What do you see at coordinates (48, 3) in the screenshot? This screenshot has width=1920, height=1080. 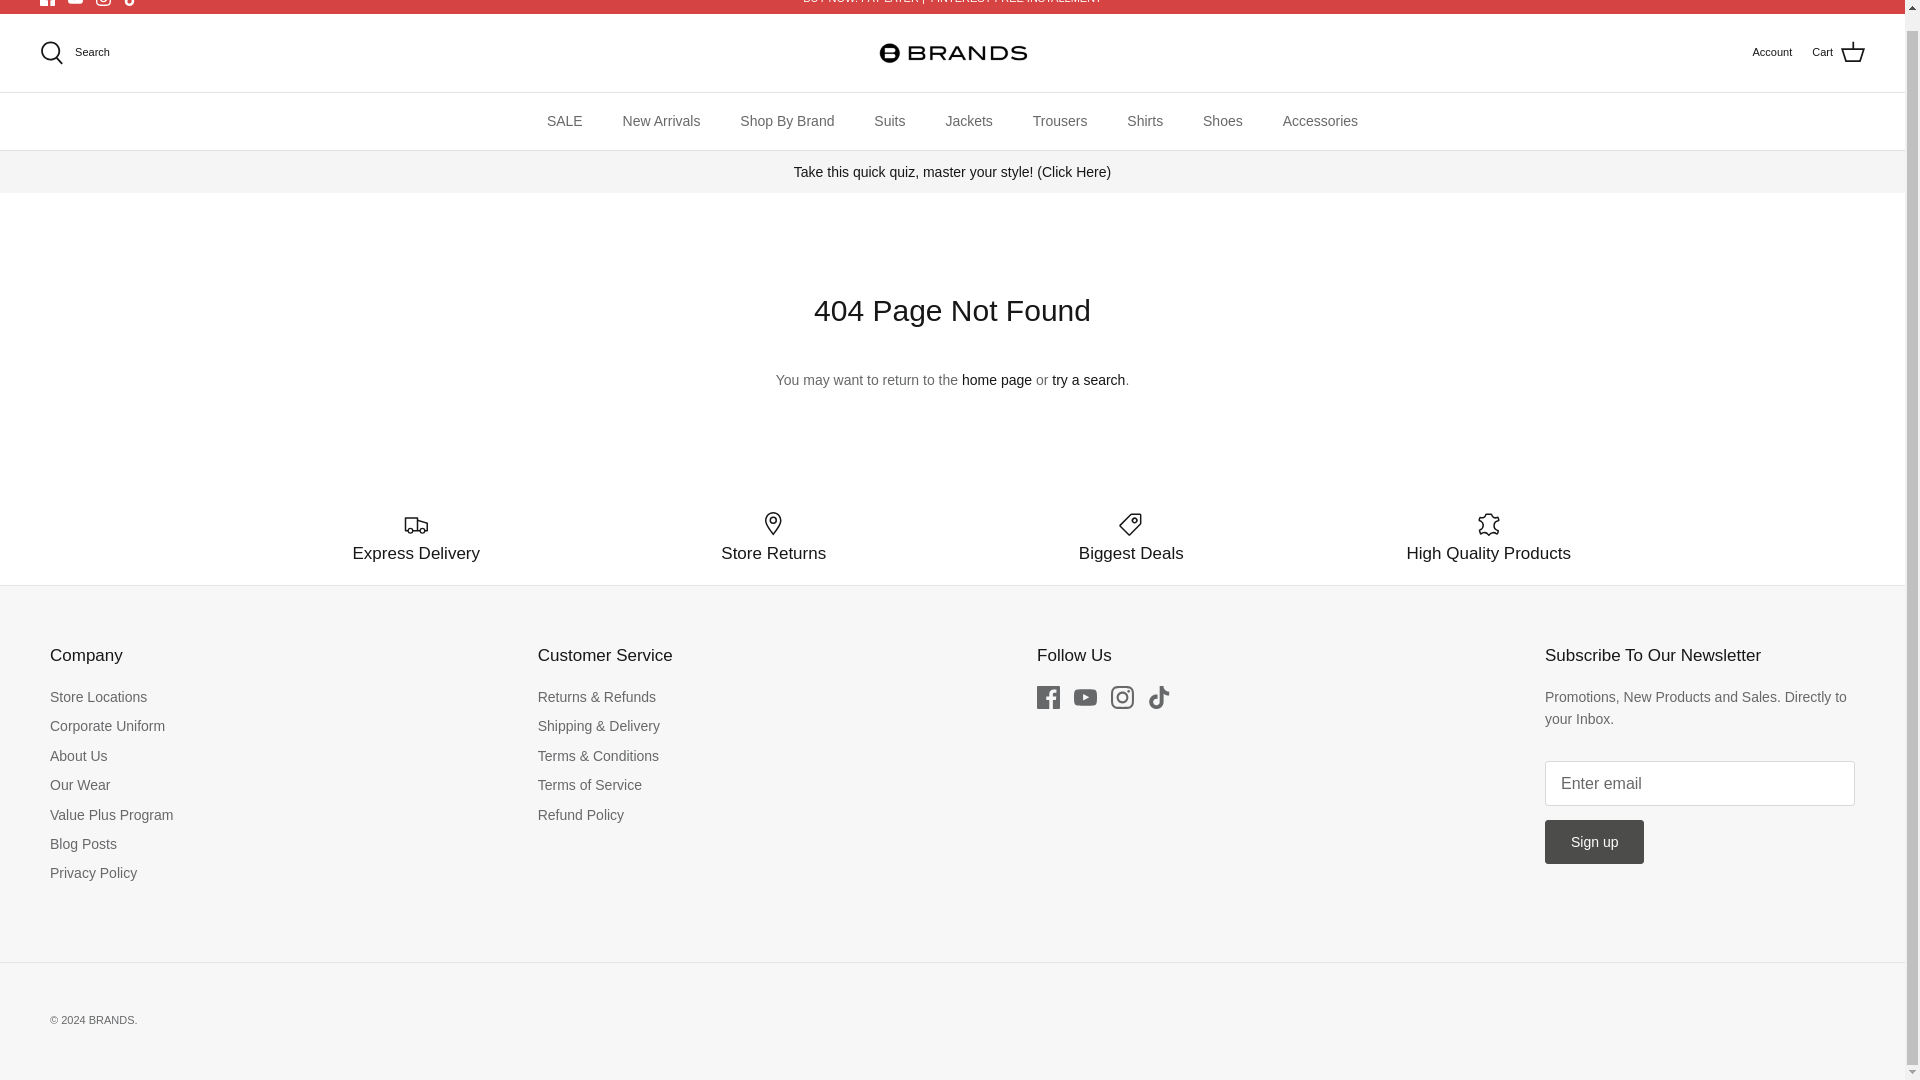 I see `Facebook` at bounding box center [48, 3].